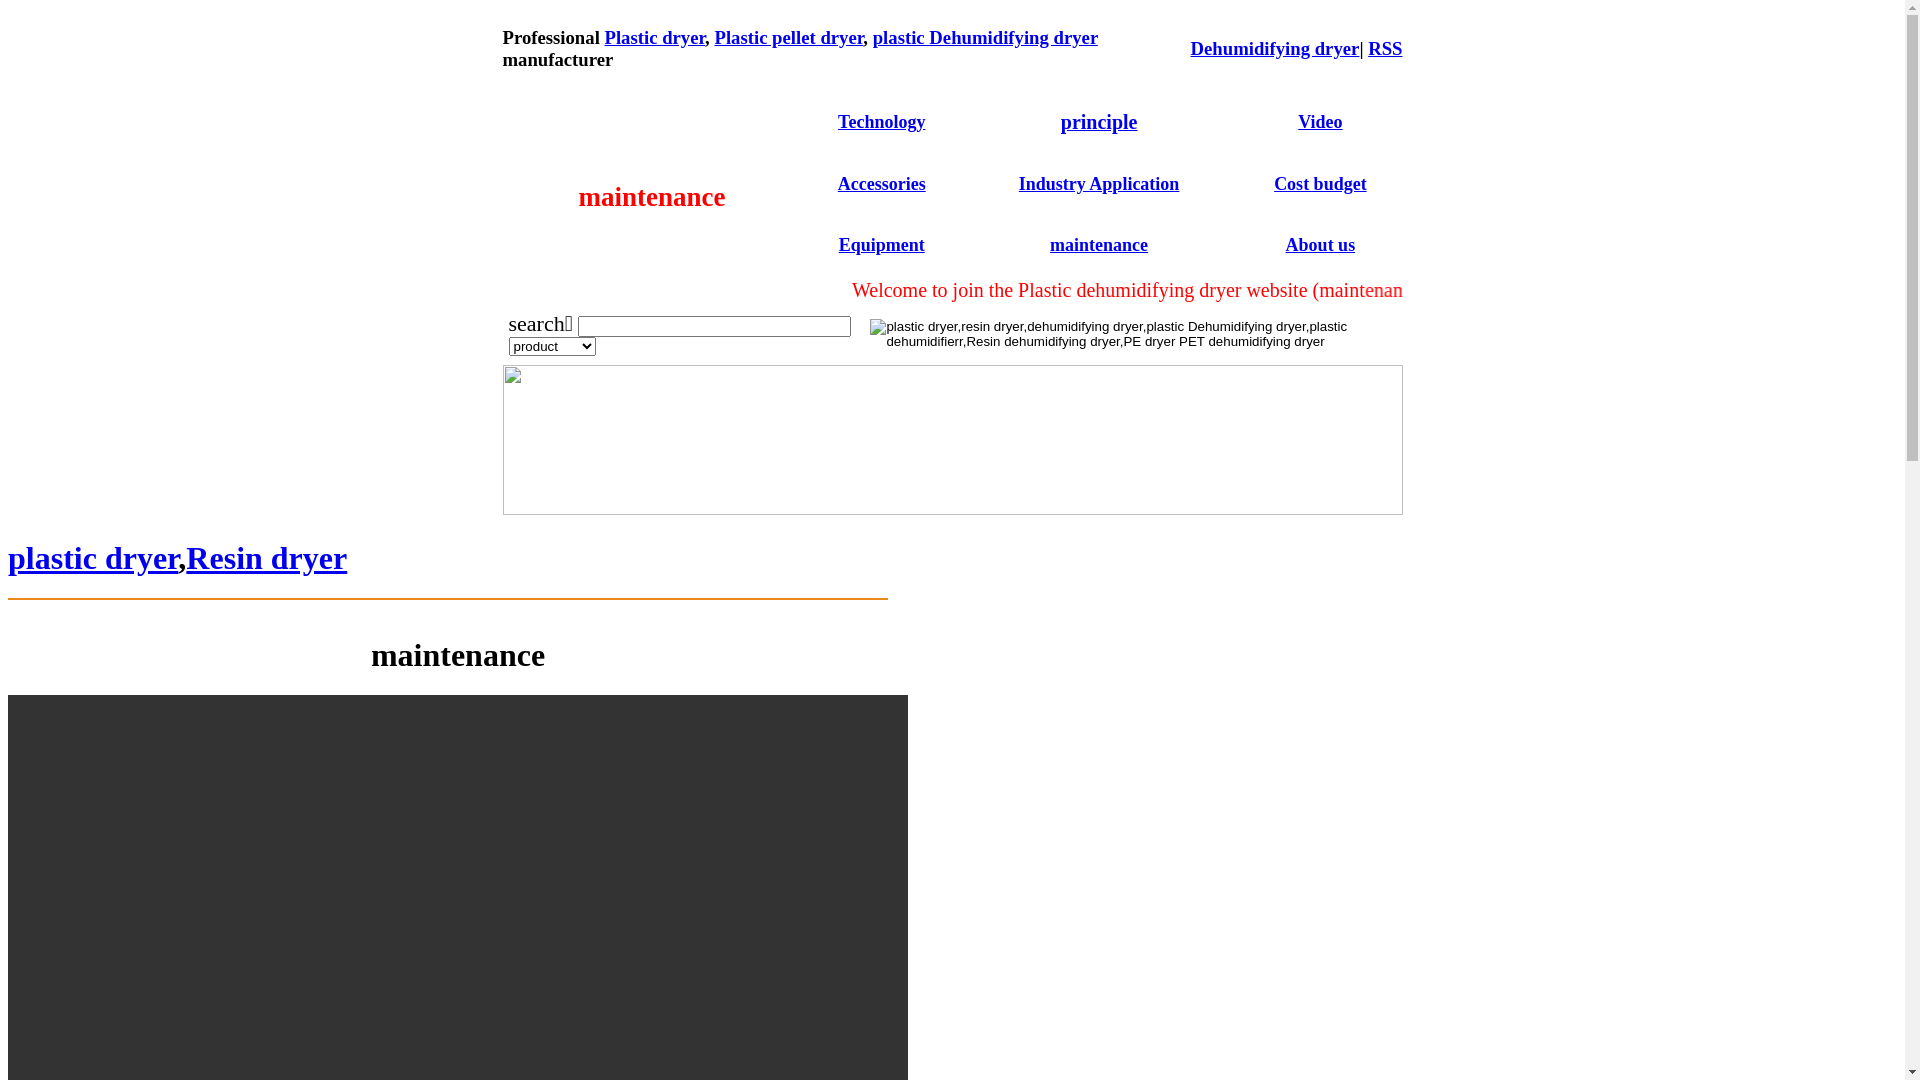 Image resolution: width=1920 pixels, height=1080 pixels. I want to click on About us, so click(1321, 245).